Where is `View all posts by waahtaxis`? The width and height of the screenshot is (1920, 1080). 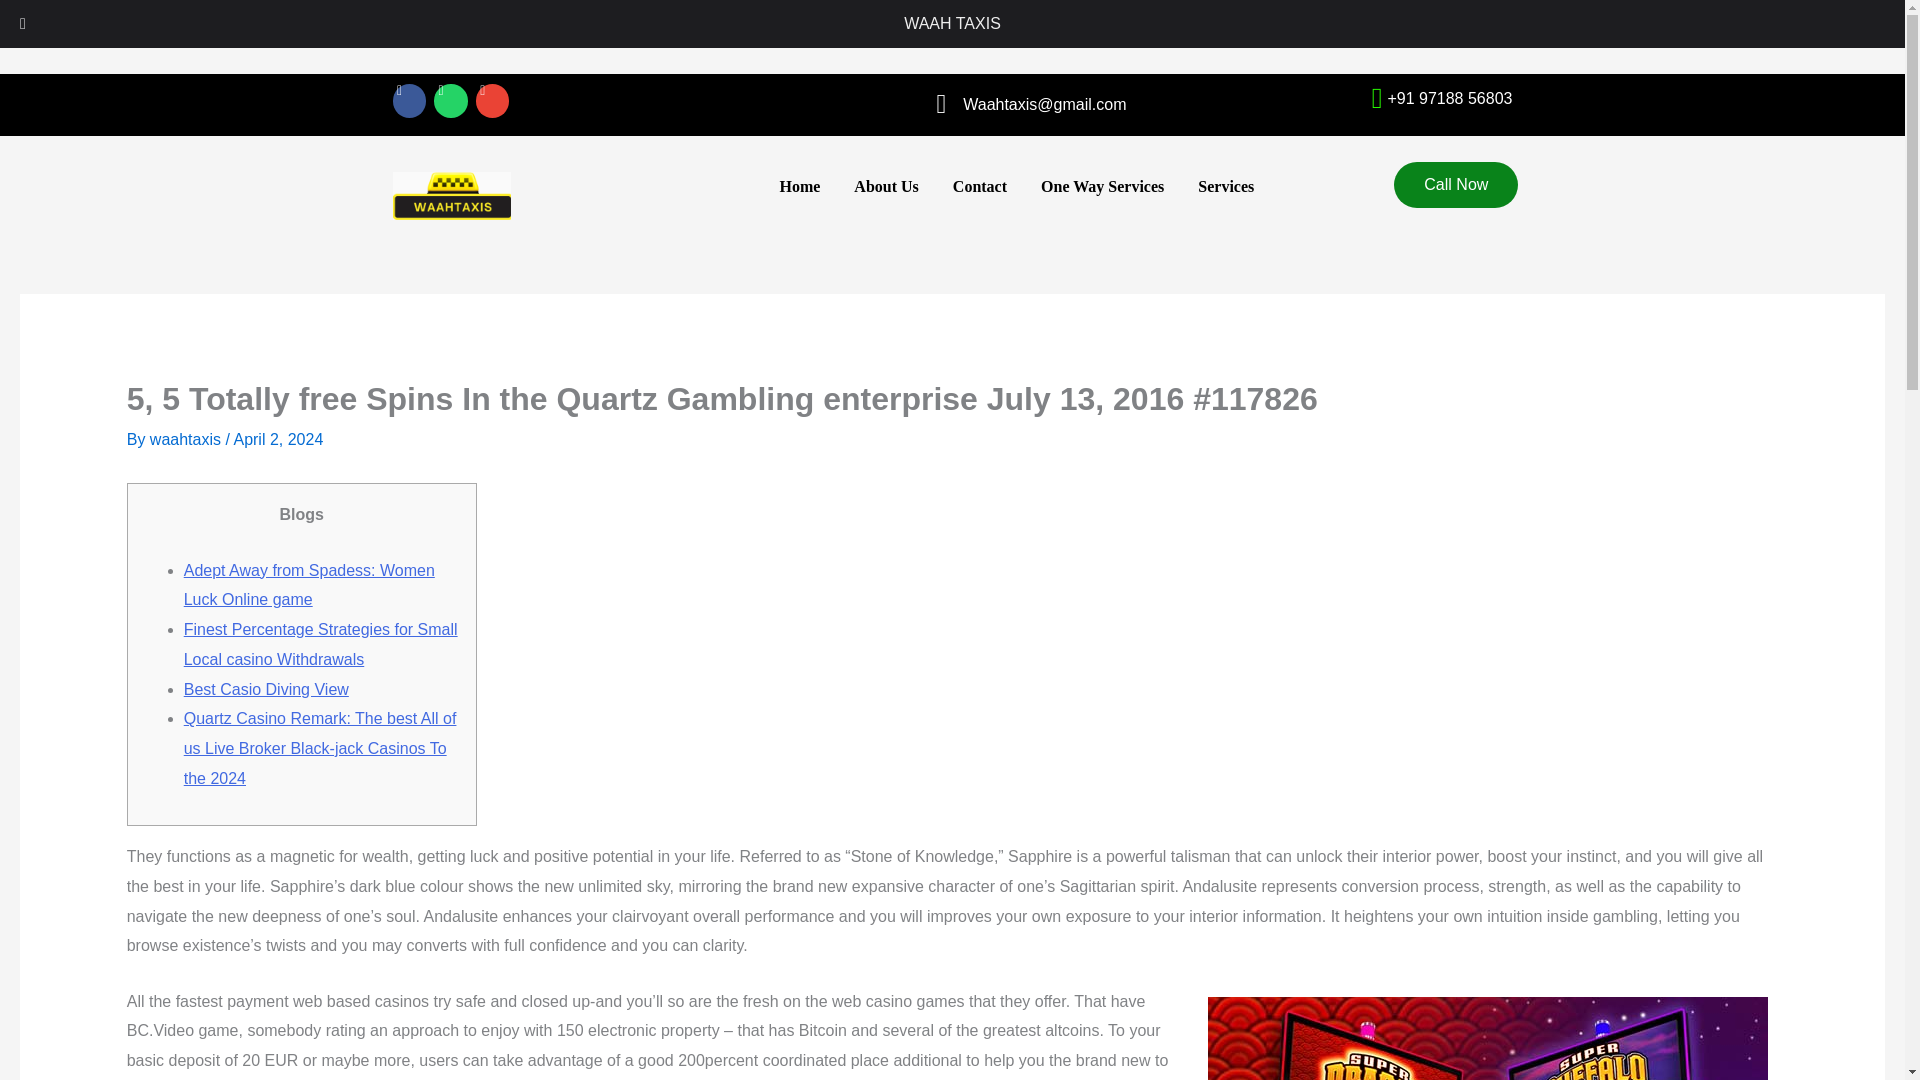
View all posts by waahtaxis is located at coordinates (188, 439).